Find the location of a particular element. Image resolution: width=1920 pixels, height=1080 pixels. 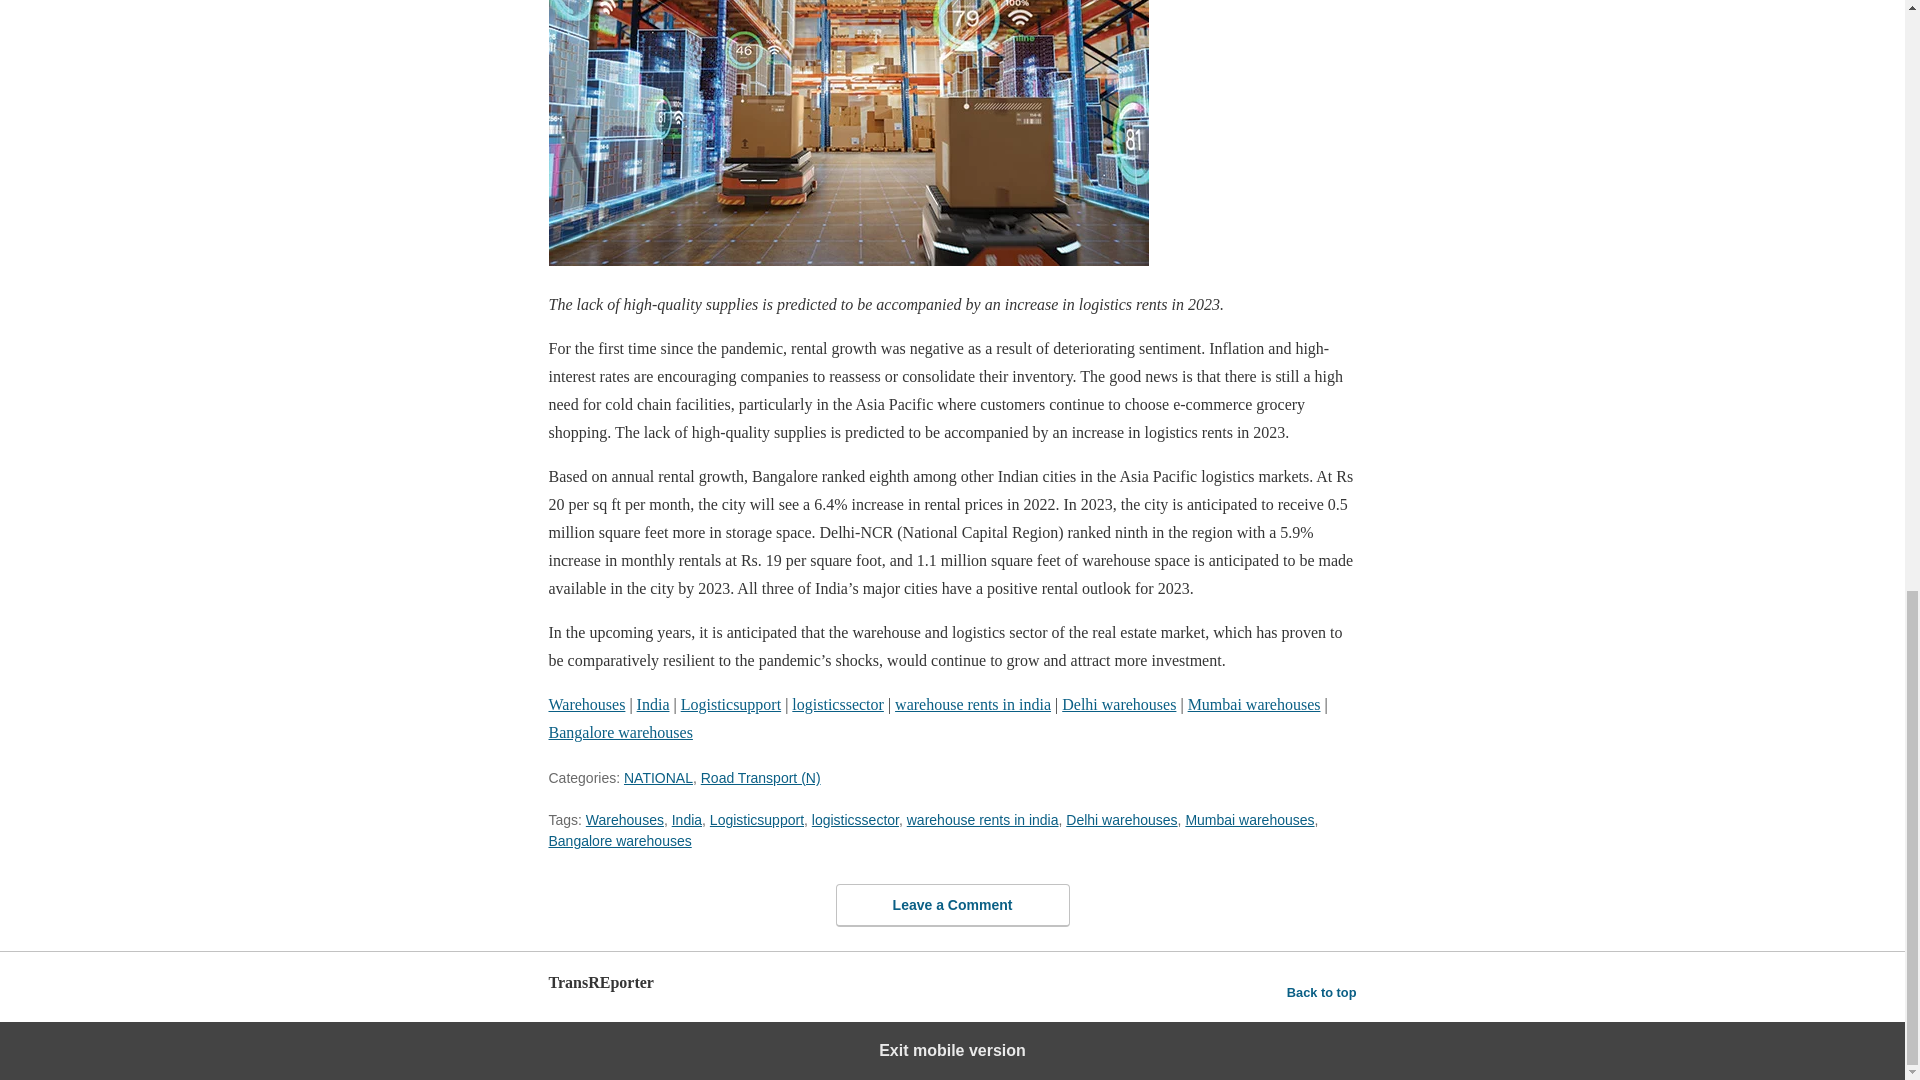

Logisticsupport is located at coordinates (731, 704).